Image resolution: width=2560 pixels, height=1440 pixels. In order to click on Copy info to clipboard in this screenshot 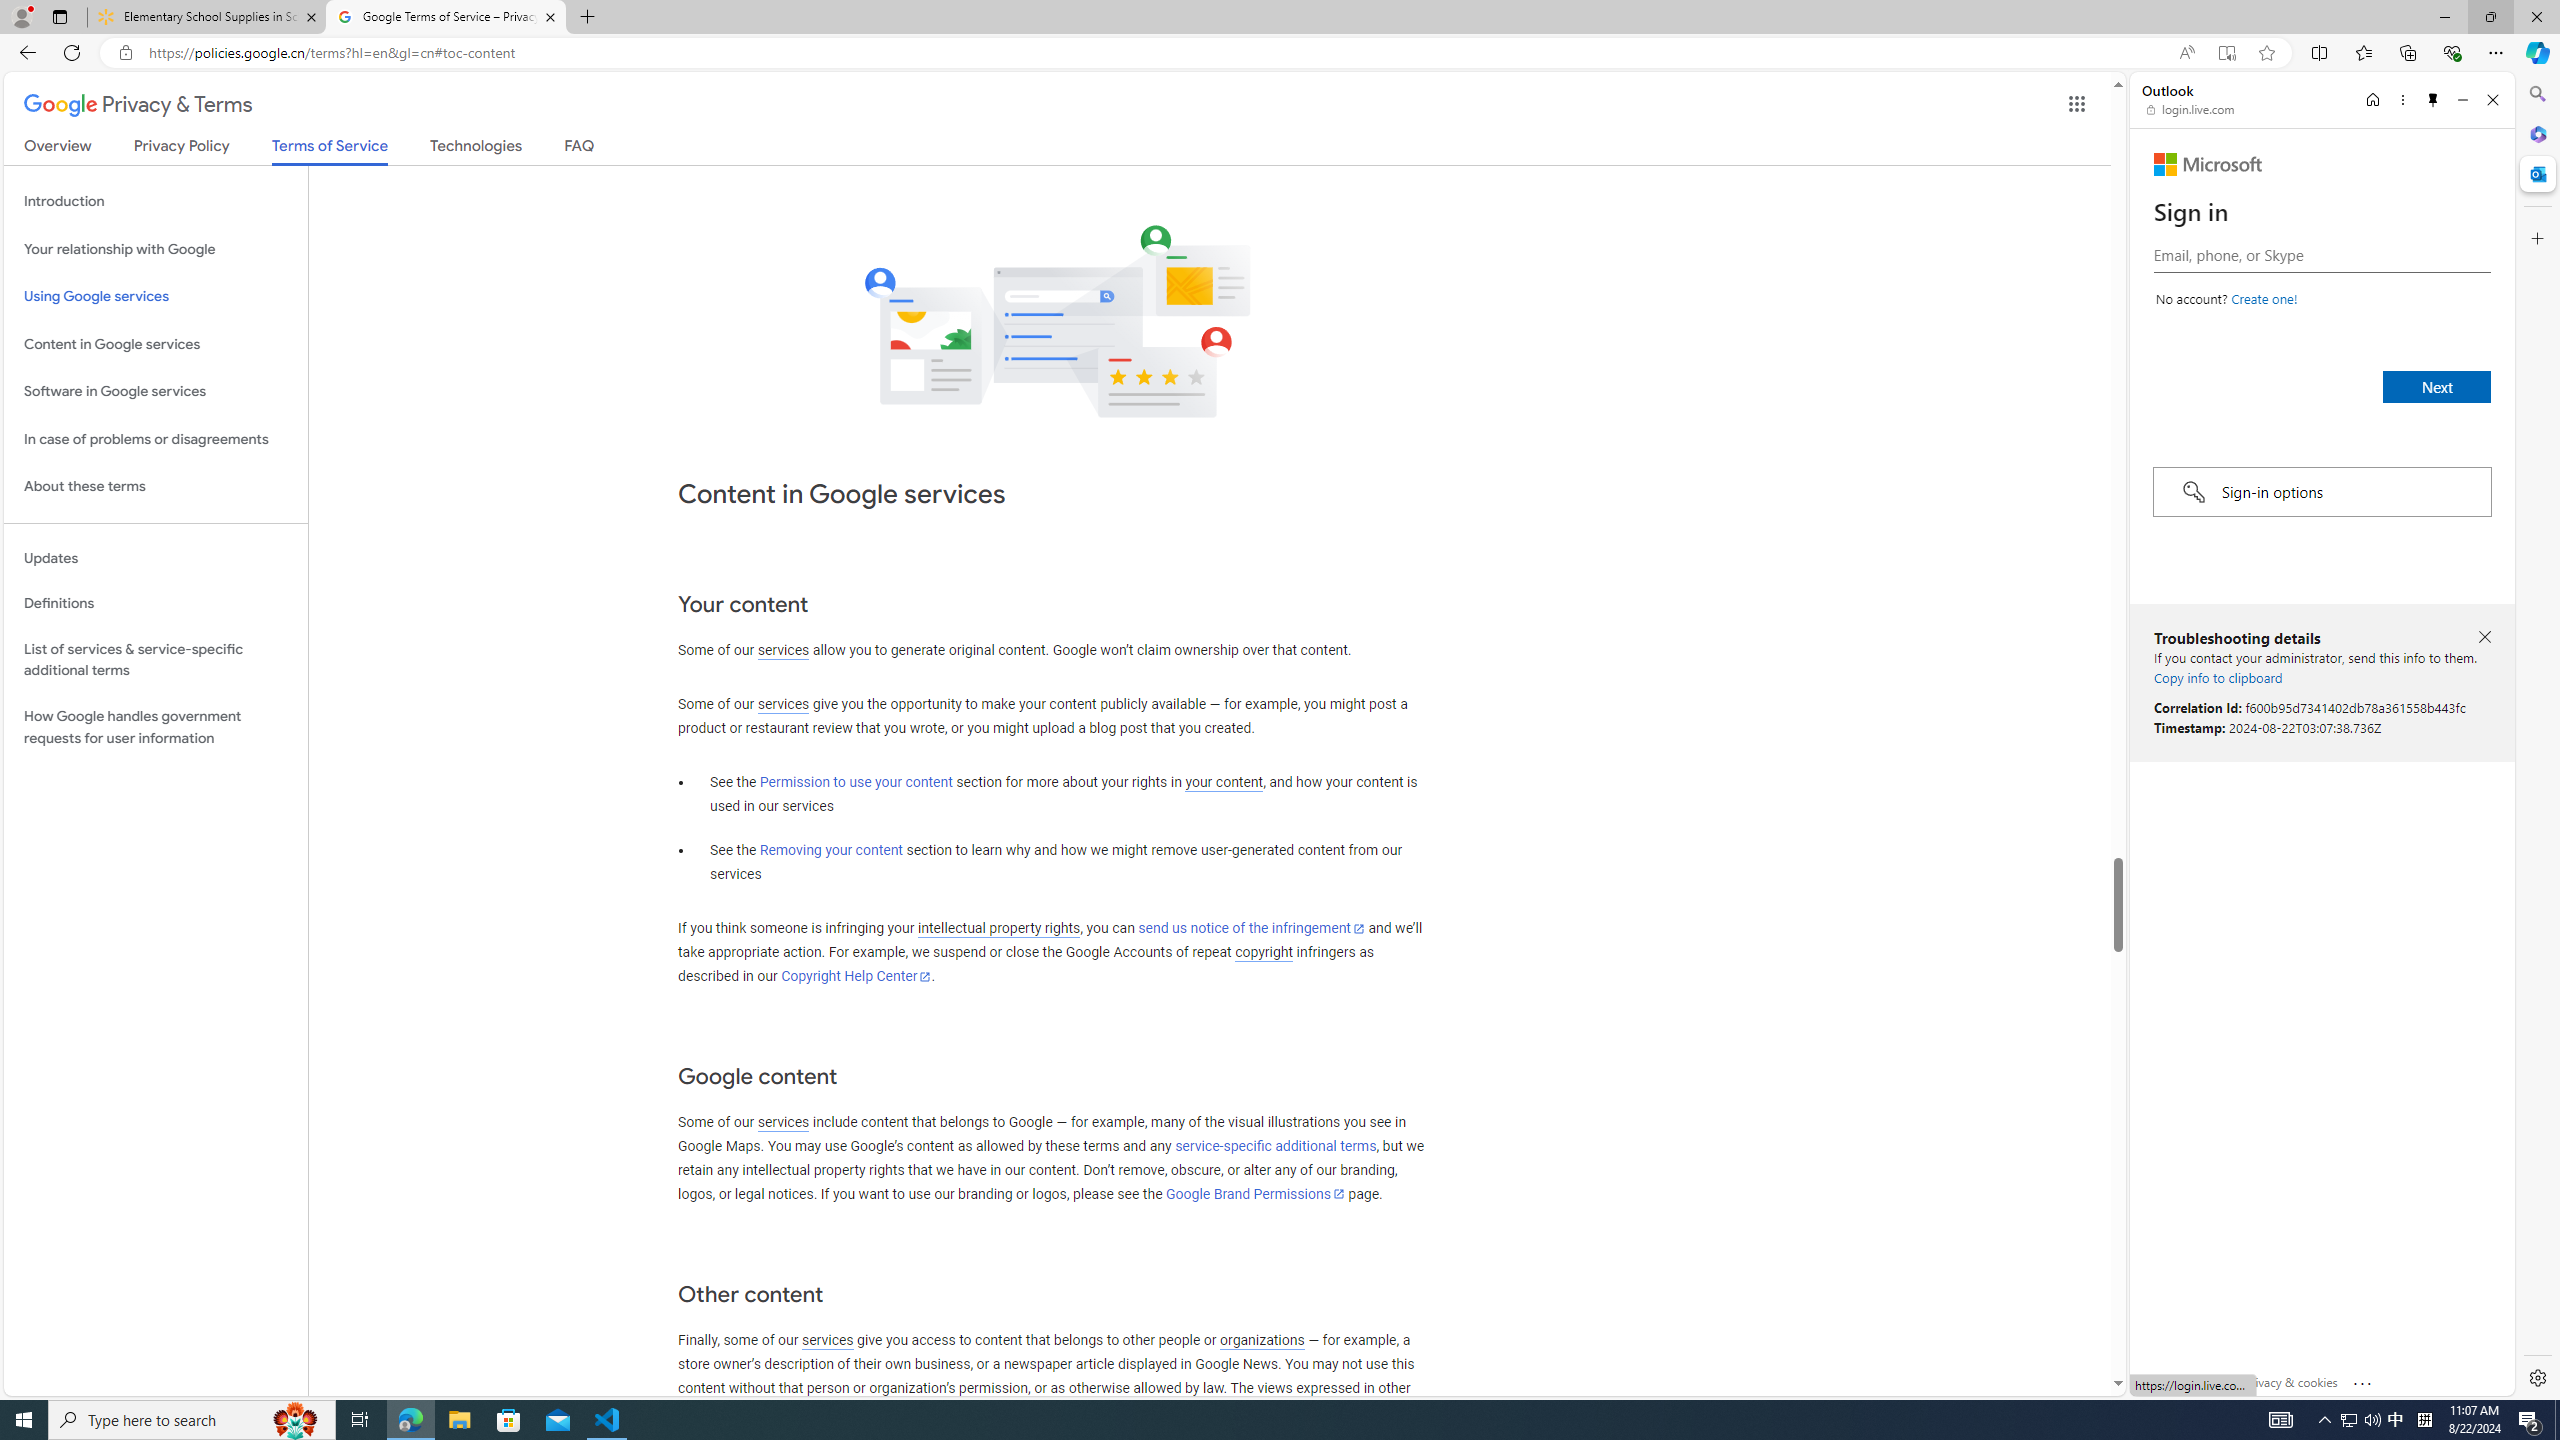, I will do `click(2218, 677)`.